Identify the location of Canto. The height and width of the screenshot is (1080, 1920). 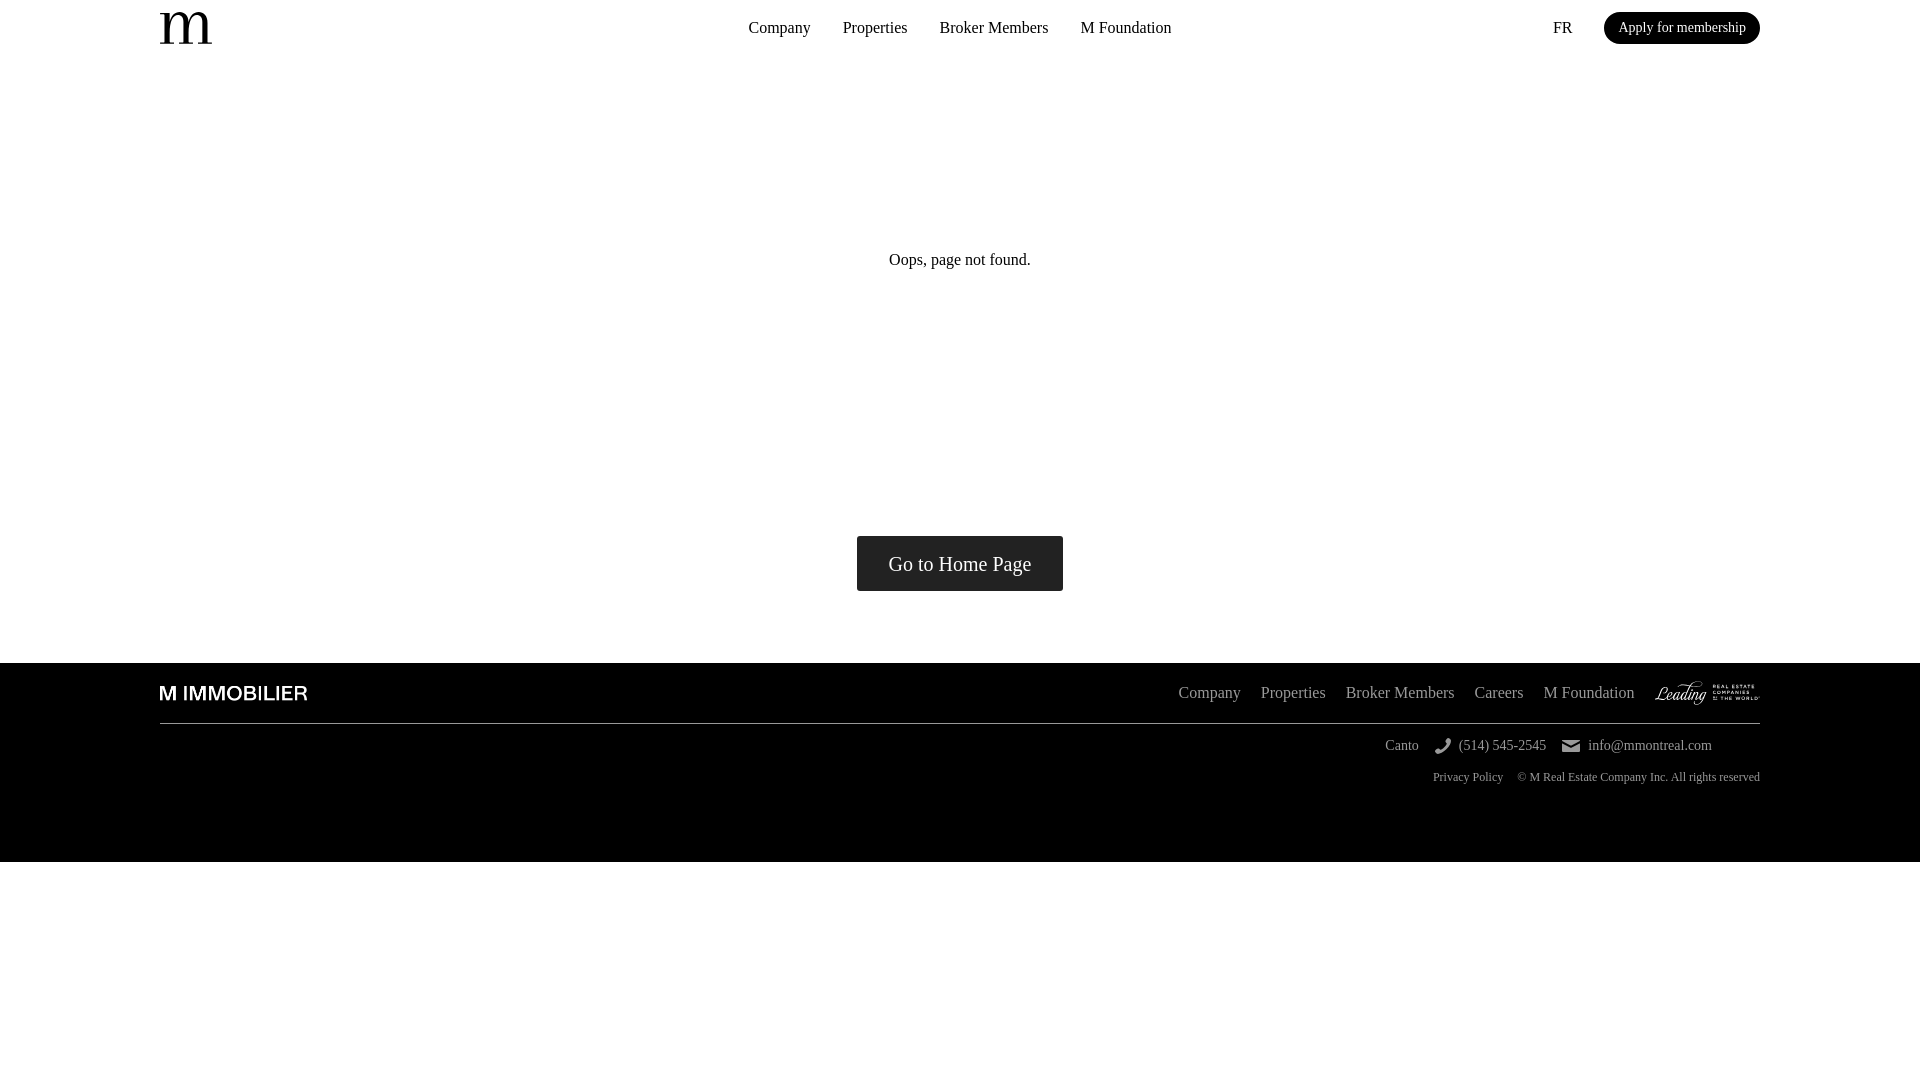
(1401, 746).